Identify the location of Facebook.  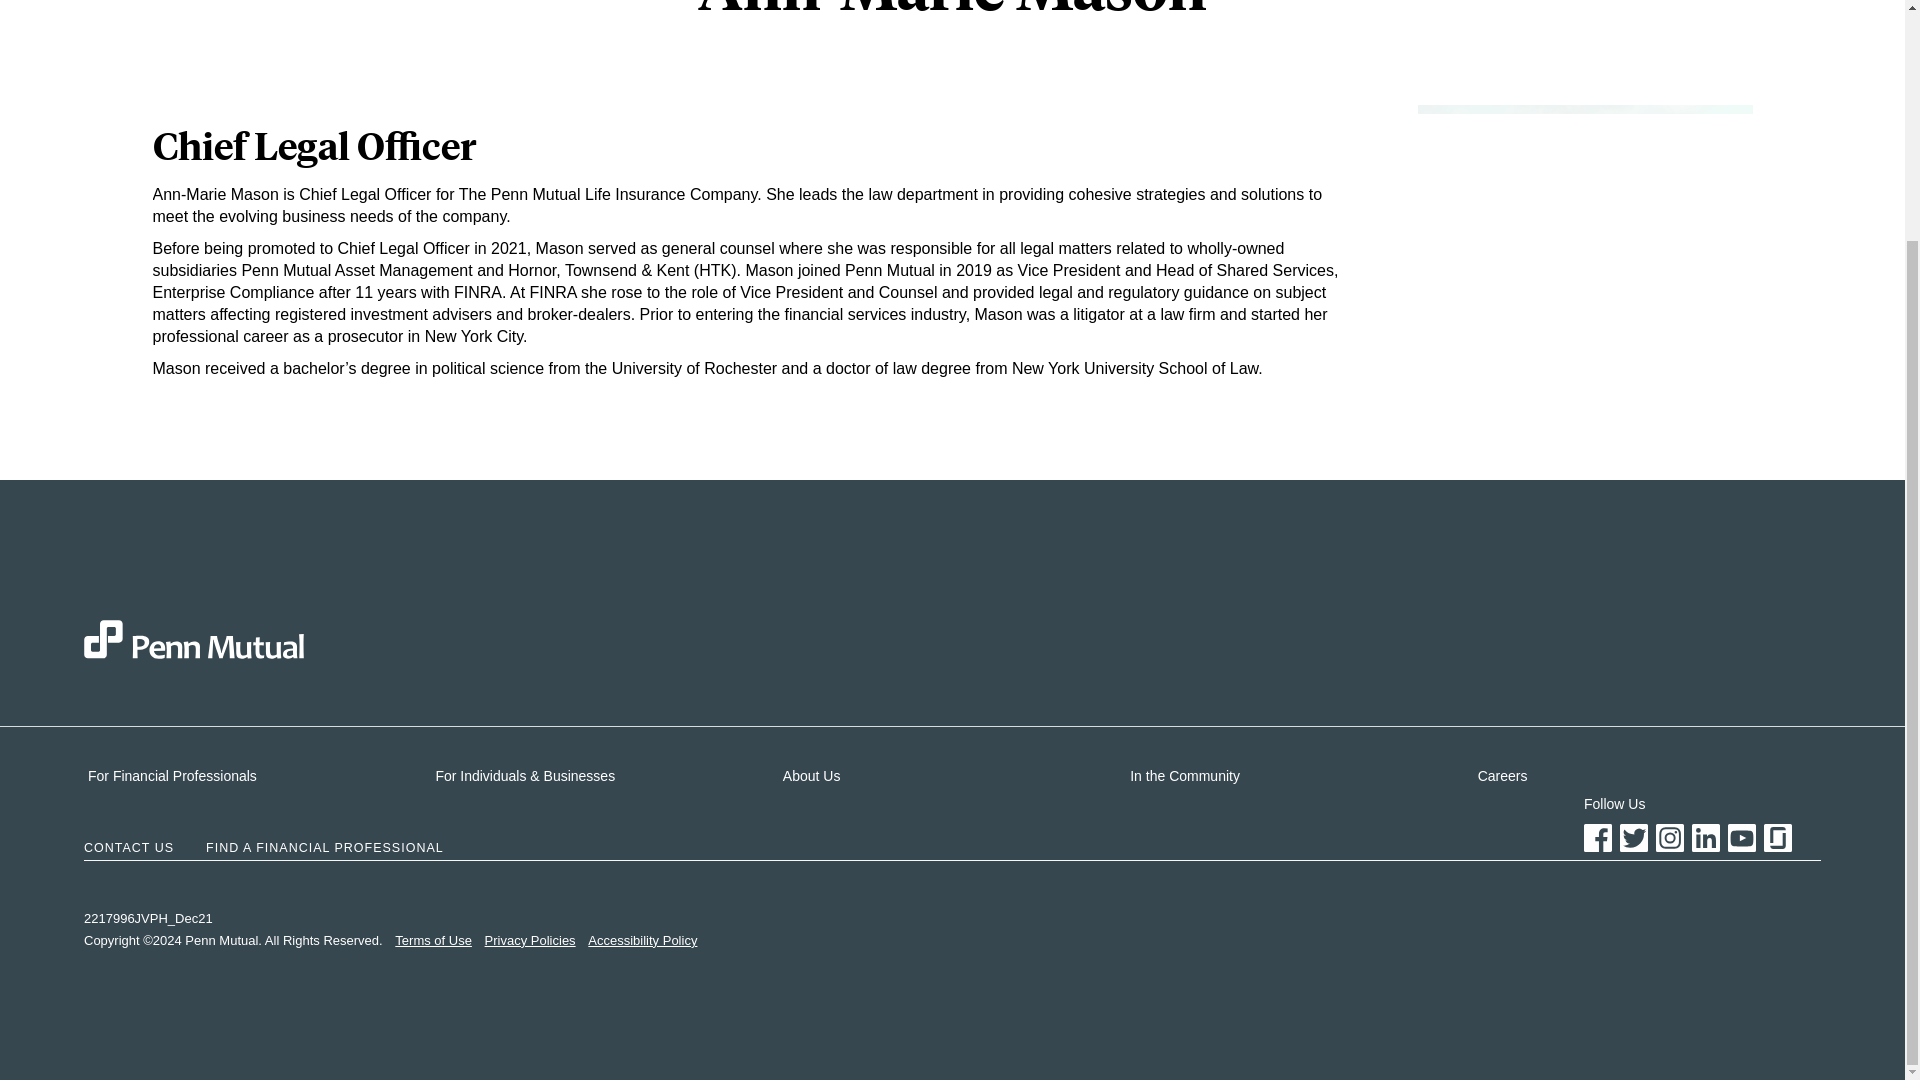
(1598, 838).